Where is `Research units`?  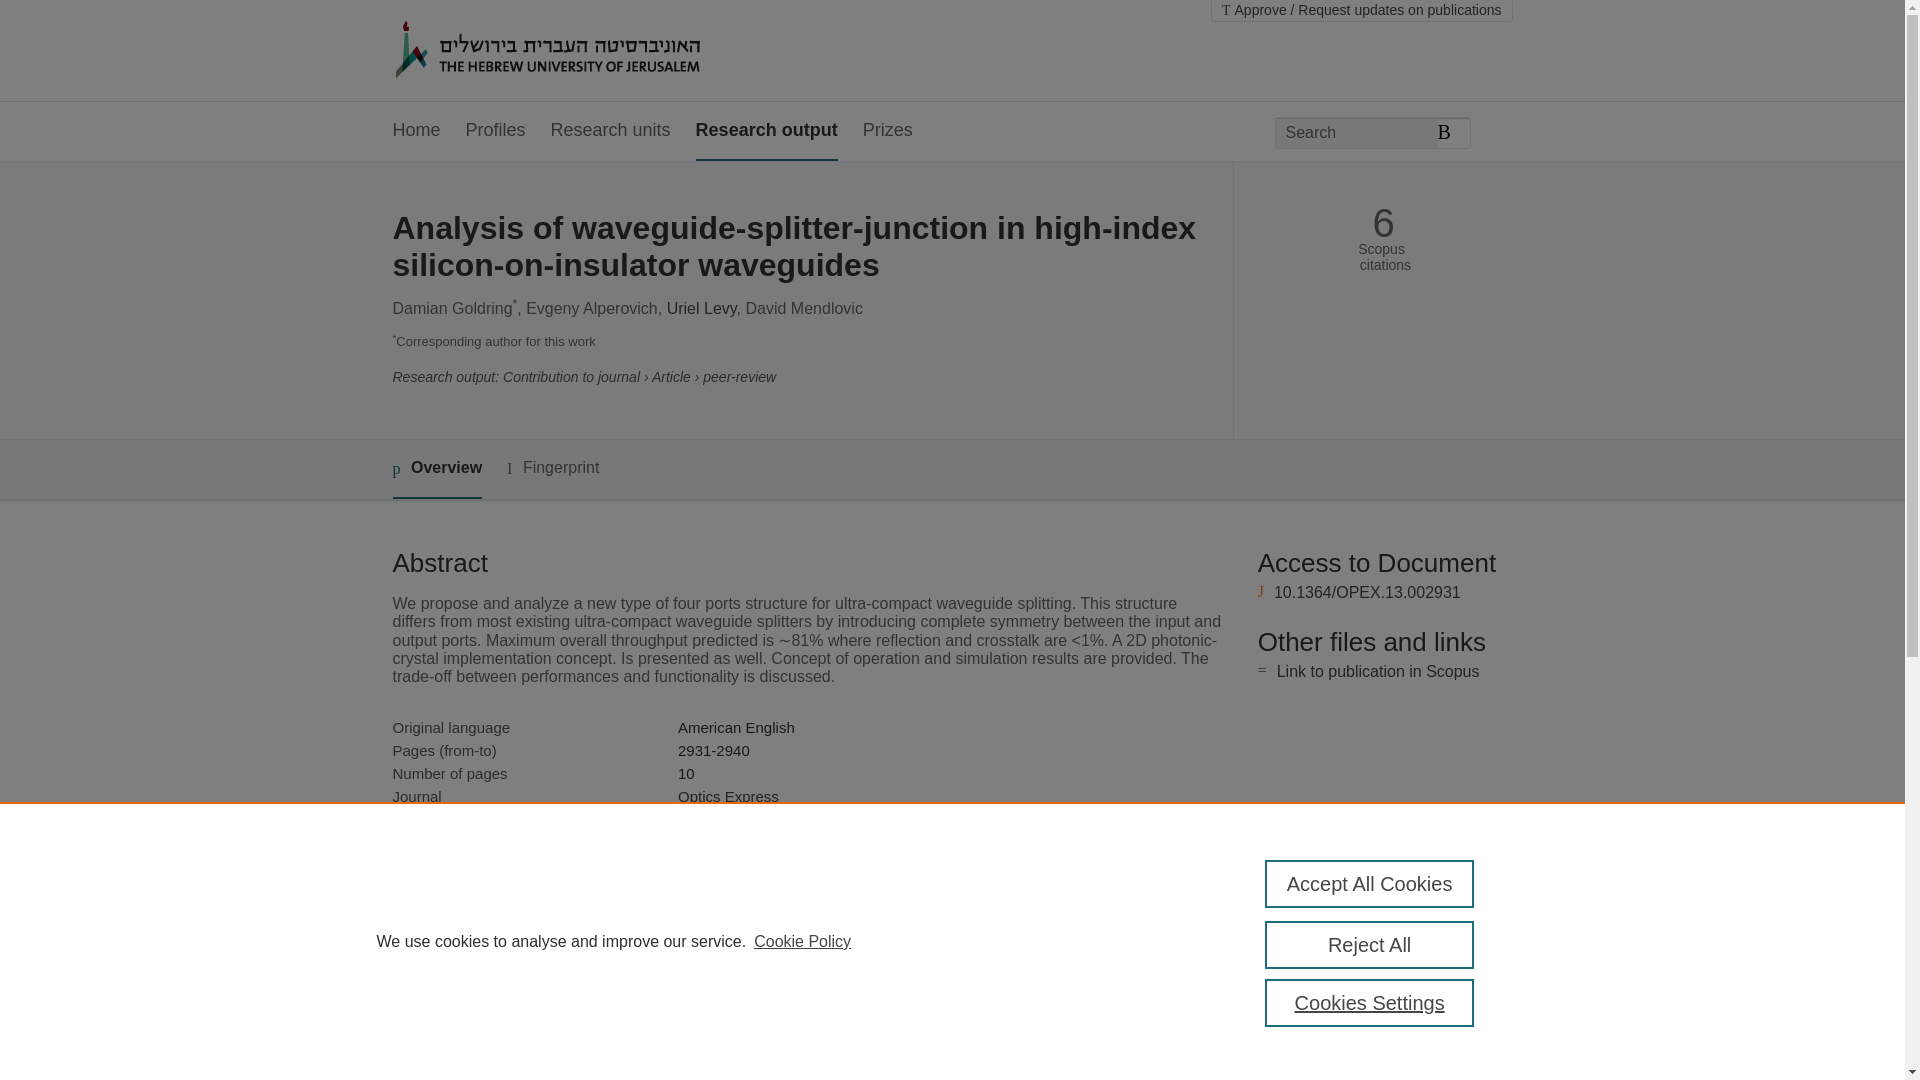
Research units is located at coordinates (610, 130).